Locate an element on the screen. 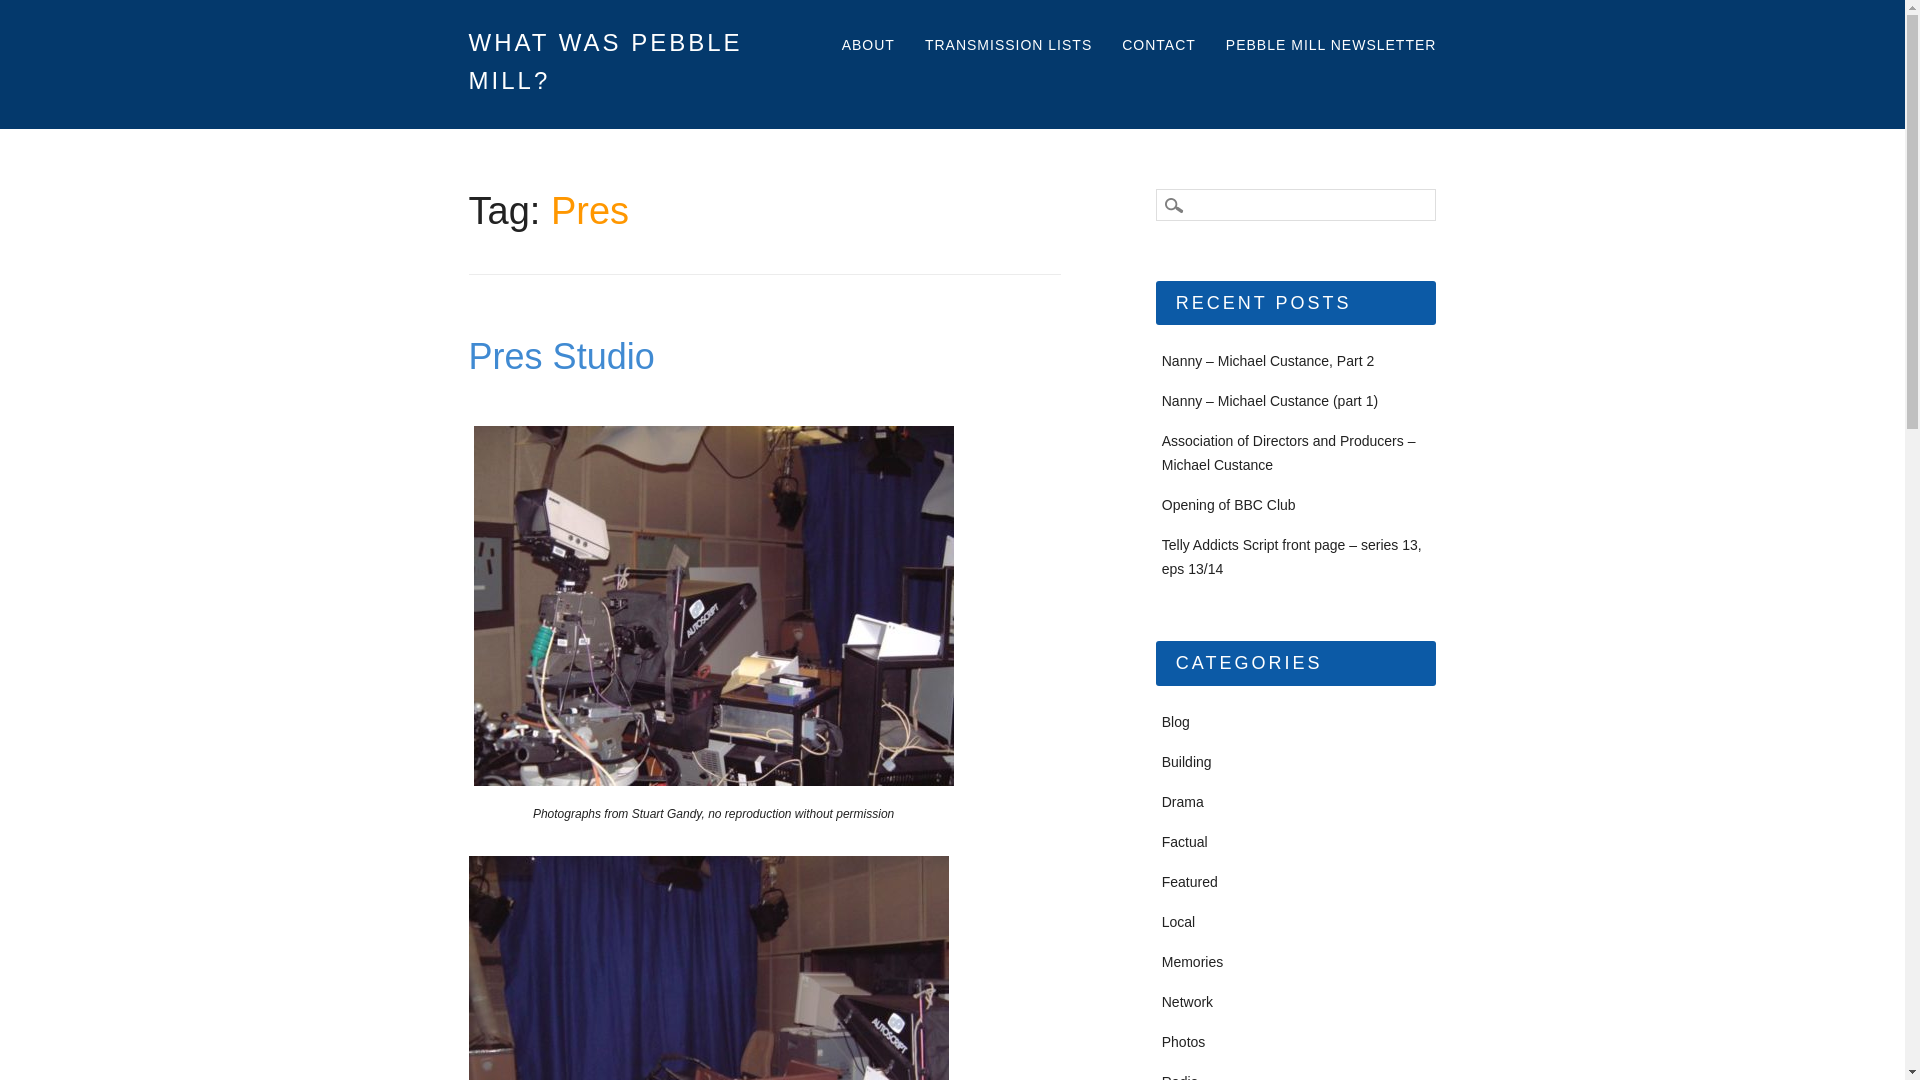 Image resolution: width=1920 pixels, height=1080 pixels. Factual is located at coordinates (1184, 841).